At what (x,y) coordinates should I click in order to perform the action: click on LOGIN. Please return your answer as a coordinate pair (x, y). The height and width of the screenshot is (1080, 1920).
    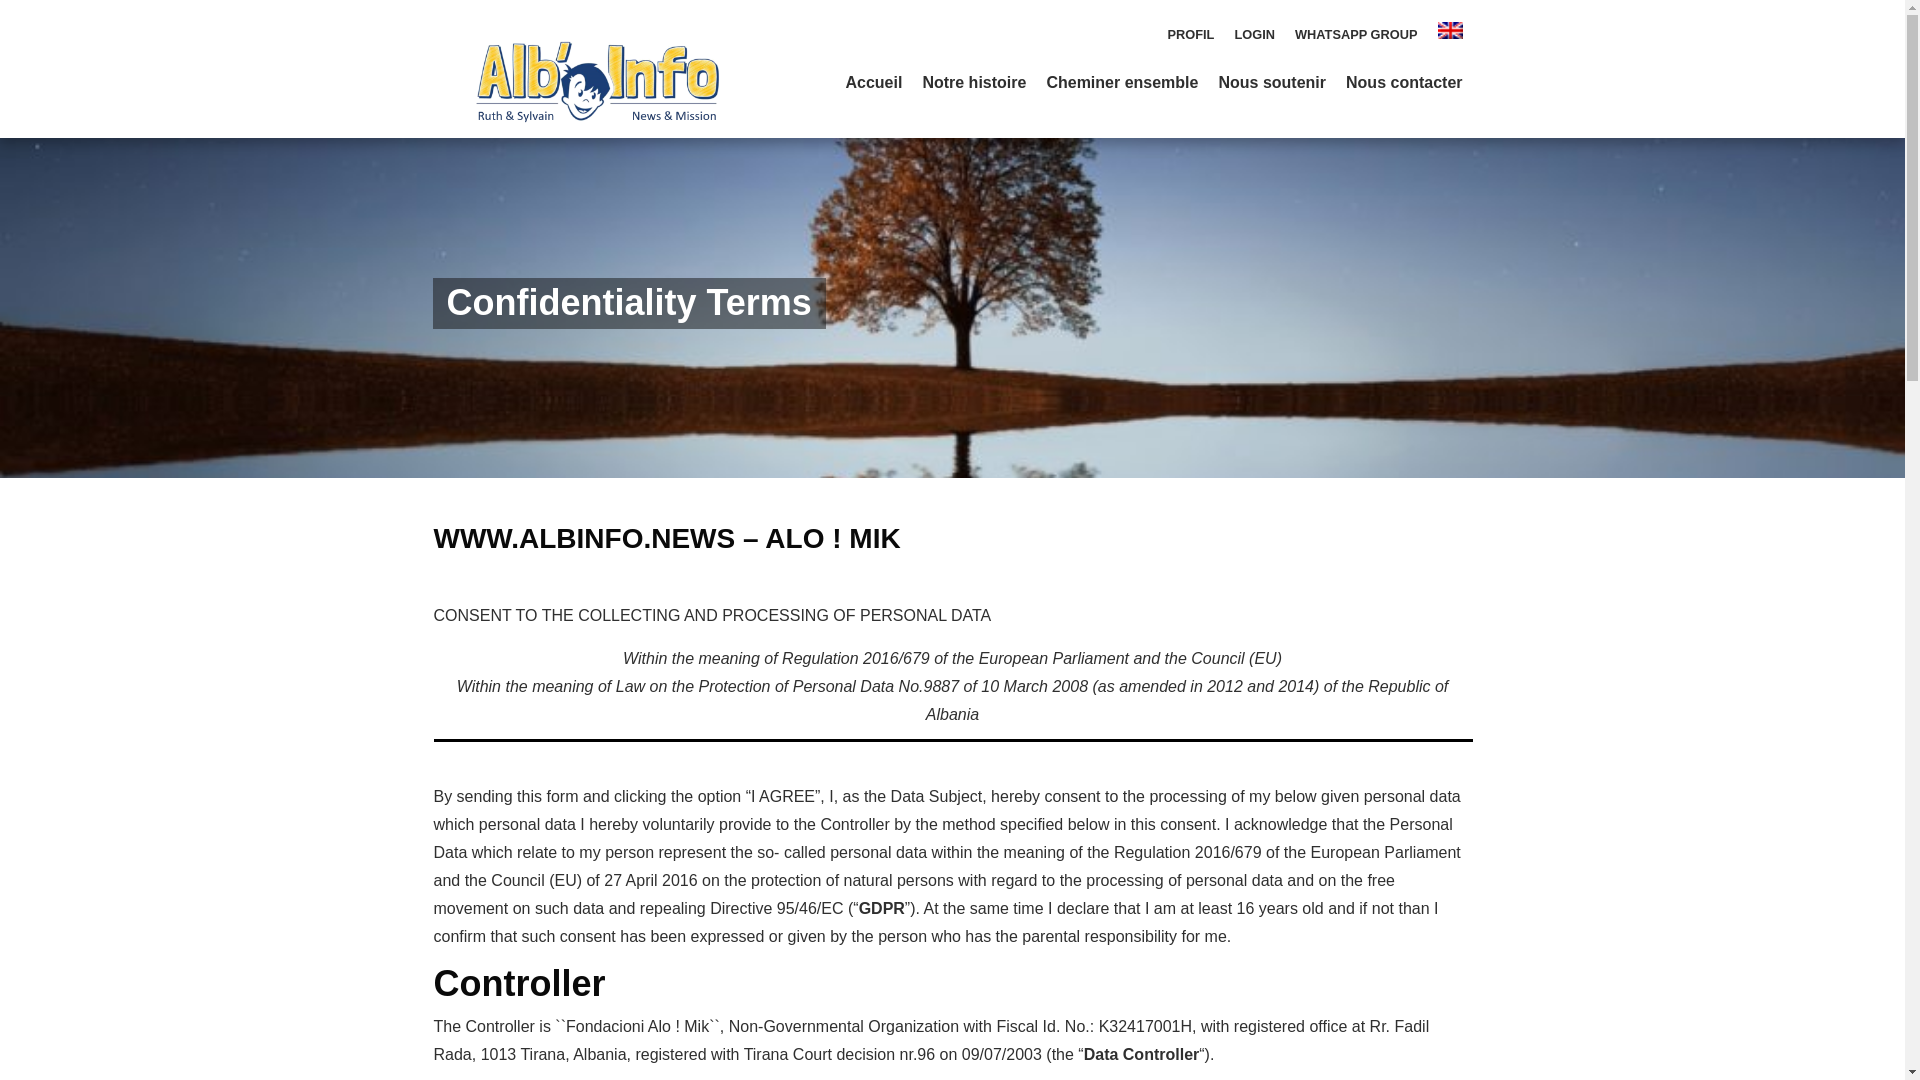
    Looking at the image, I should click on (1254, 34).